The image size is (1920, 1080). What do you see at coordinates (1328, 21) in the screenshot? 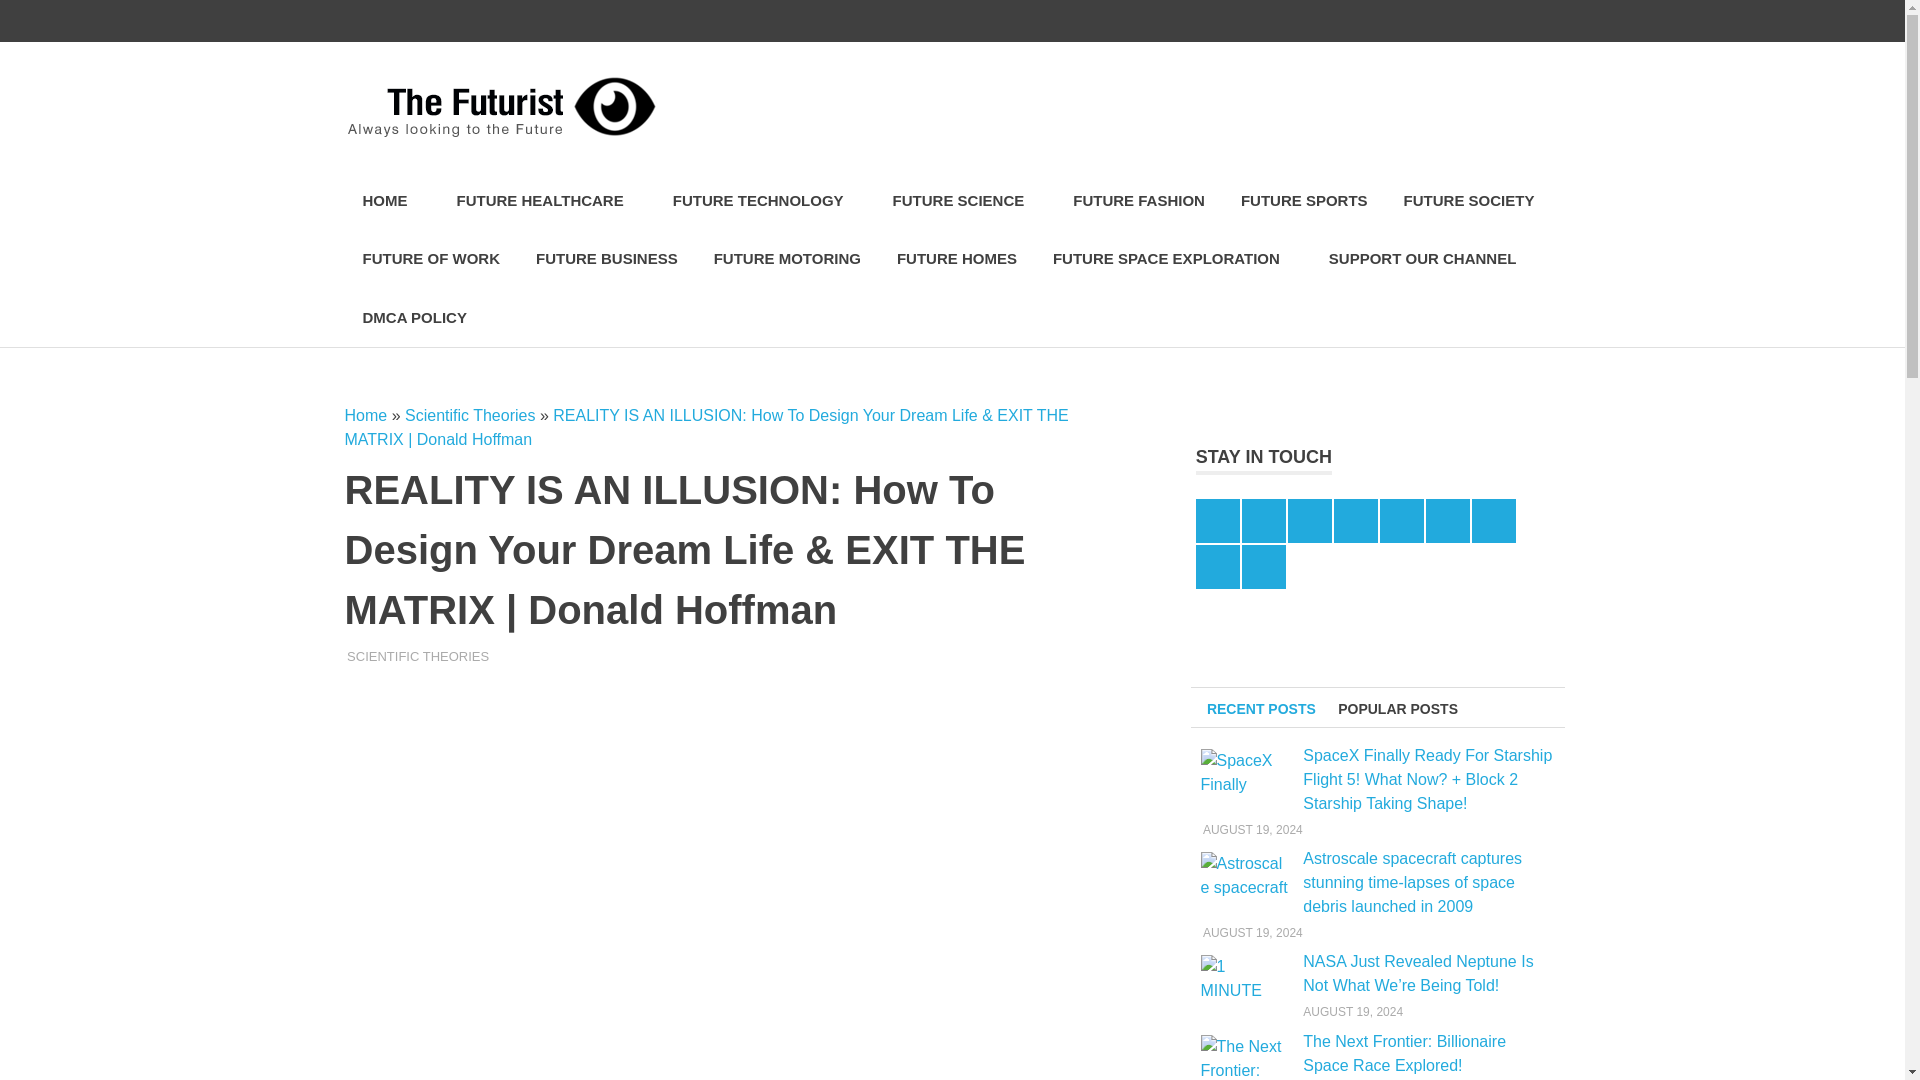
I see `Pinterest` at bounding box center [1328, 21].